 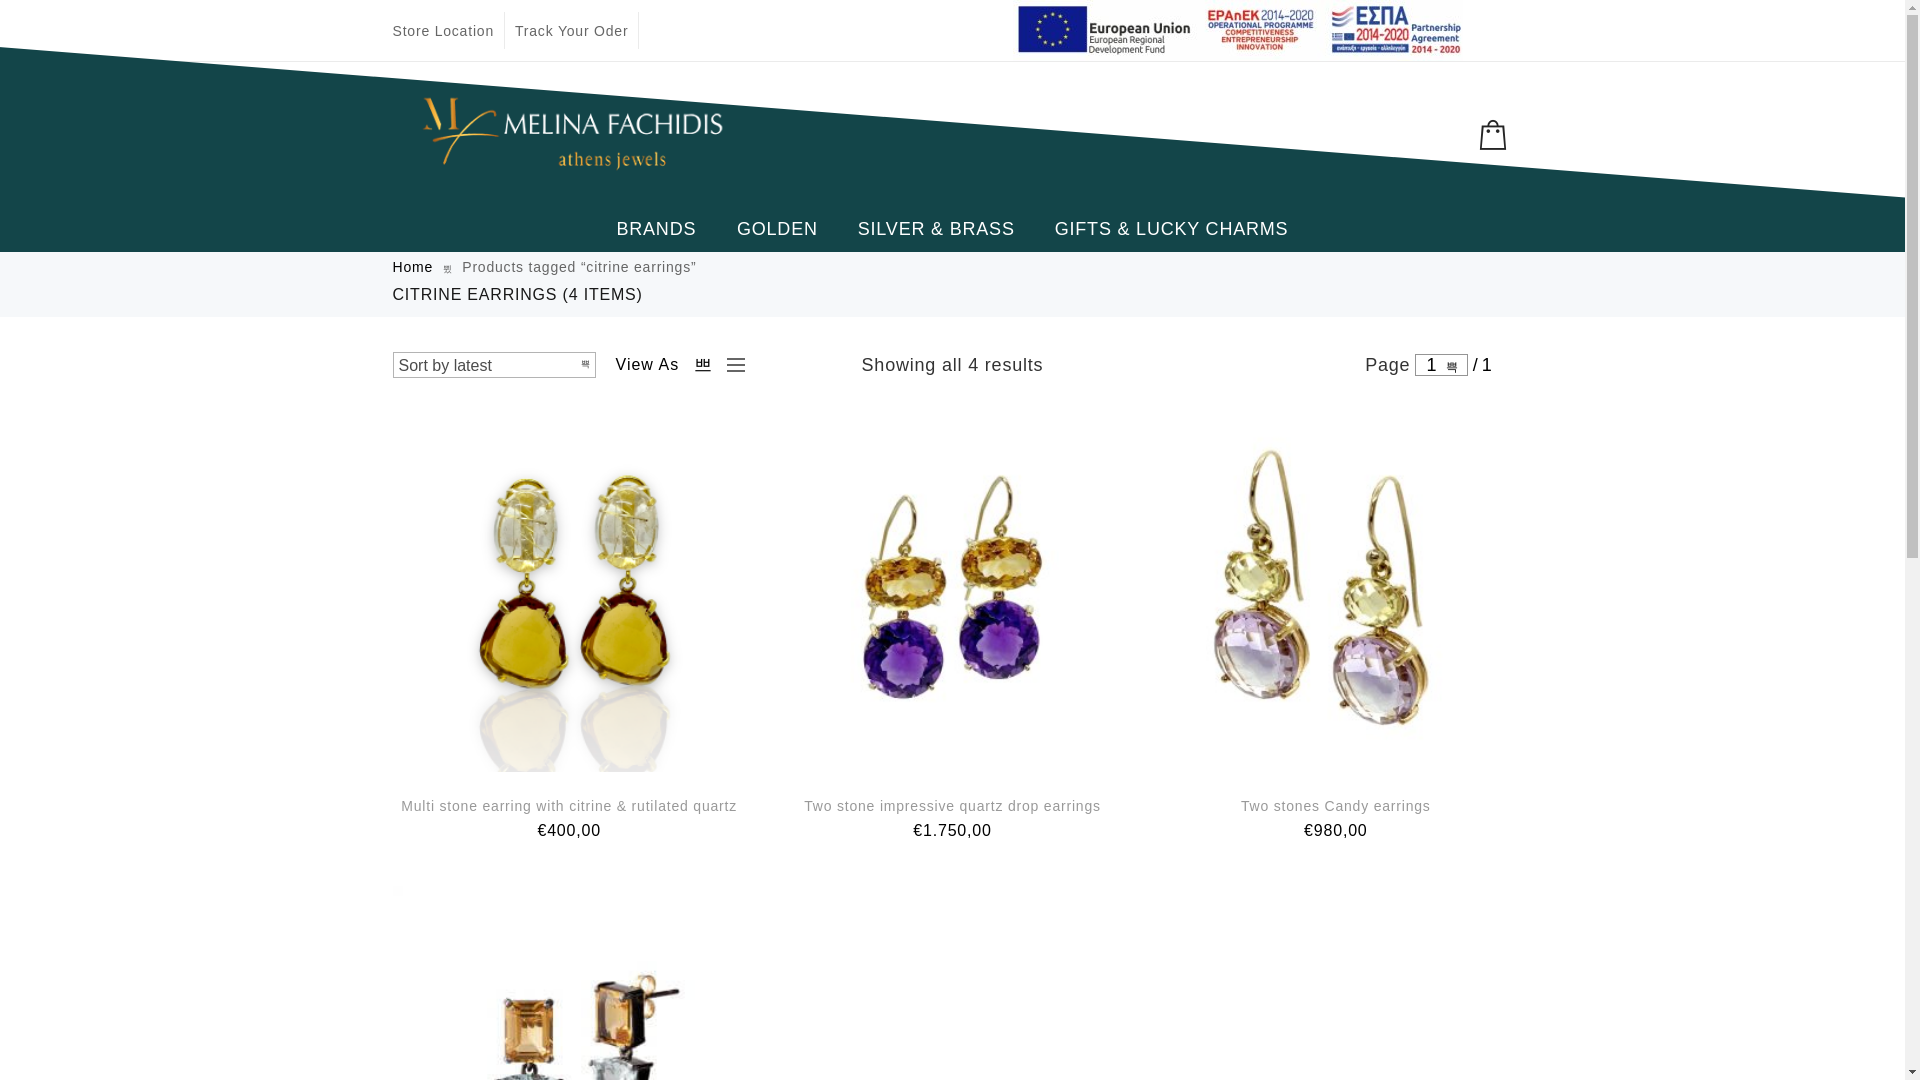 I want to click on BRANDS, so click(x=656, y=228).